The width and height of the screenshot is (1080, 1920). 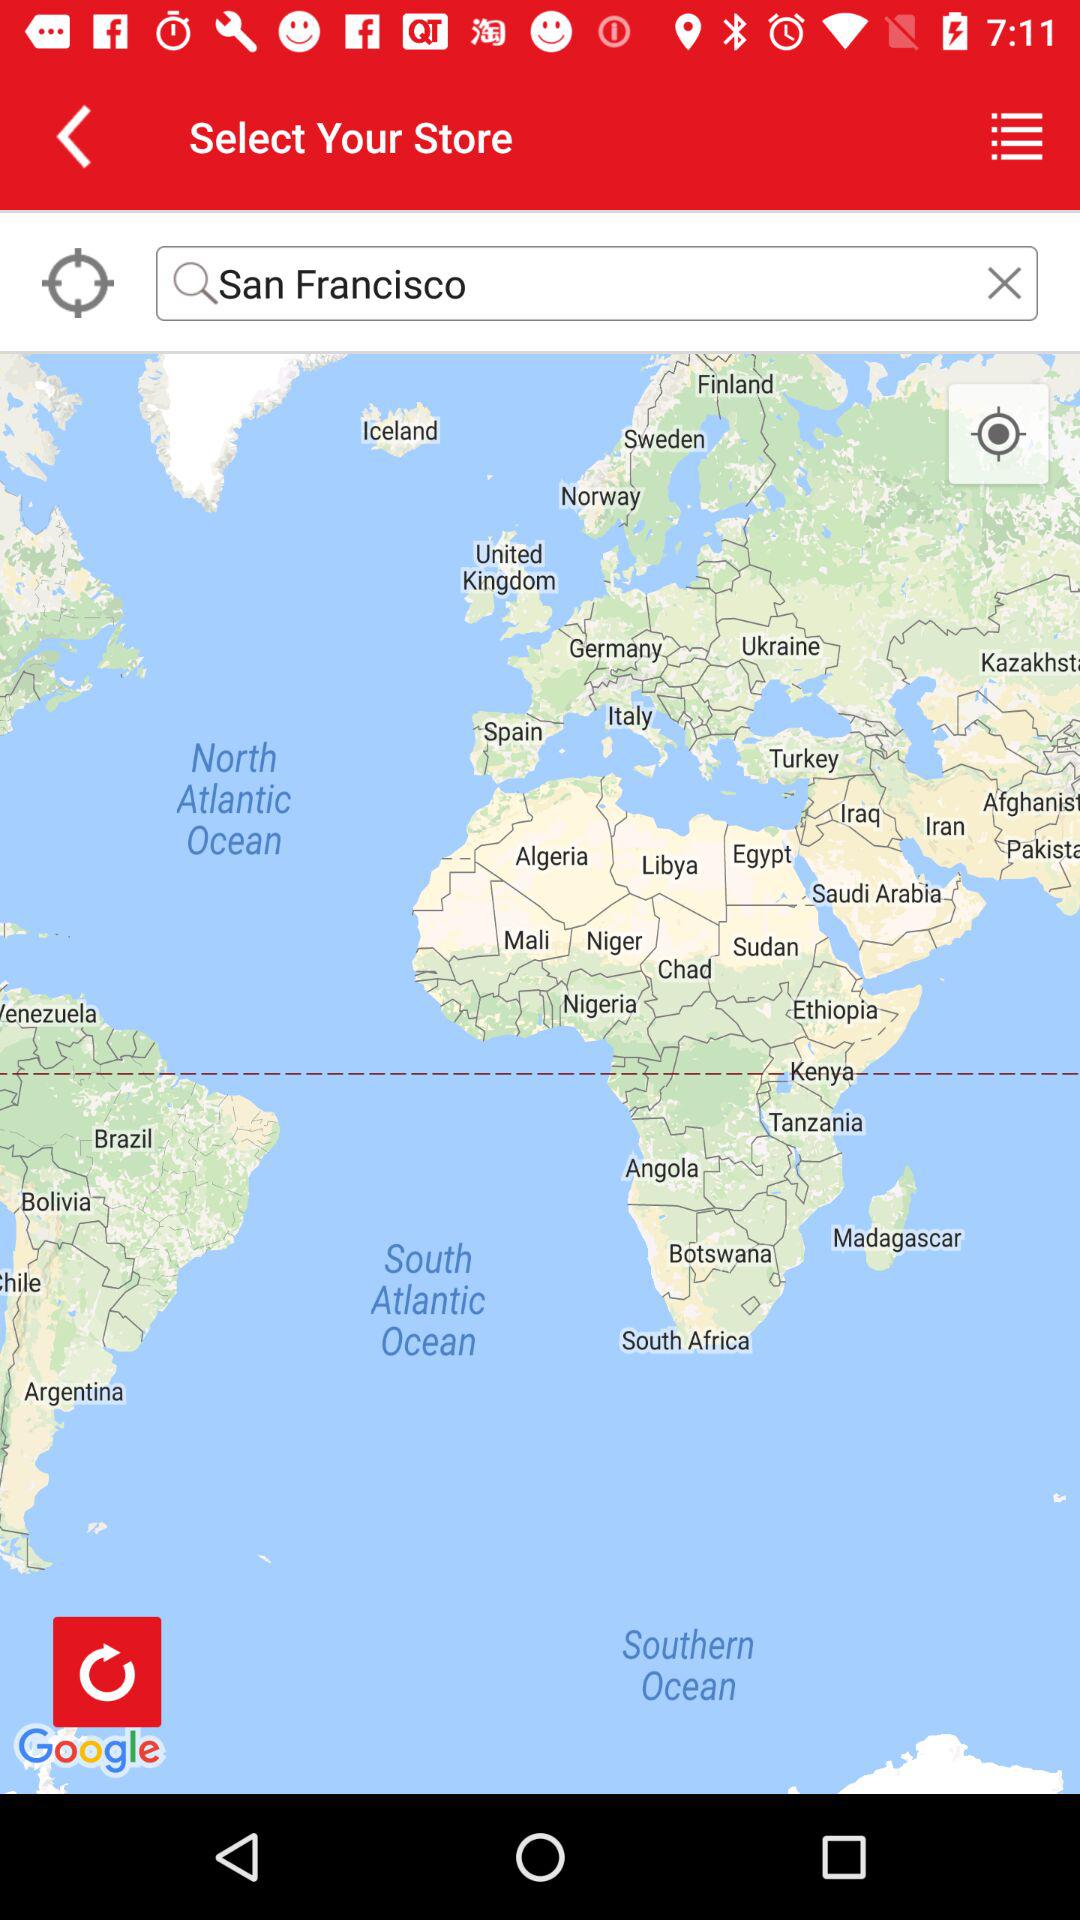 I want to click on select the icon next to san francisco item, so click(x=78, y=283).